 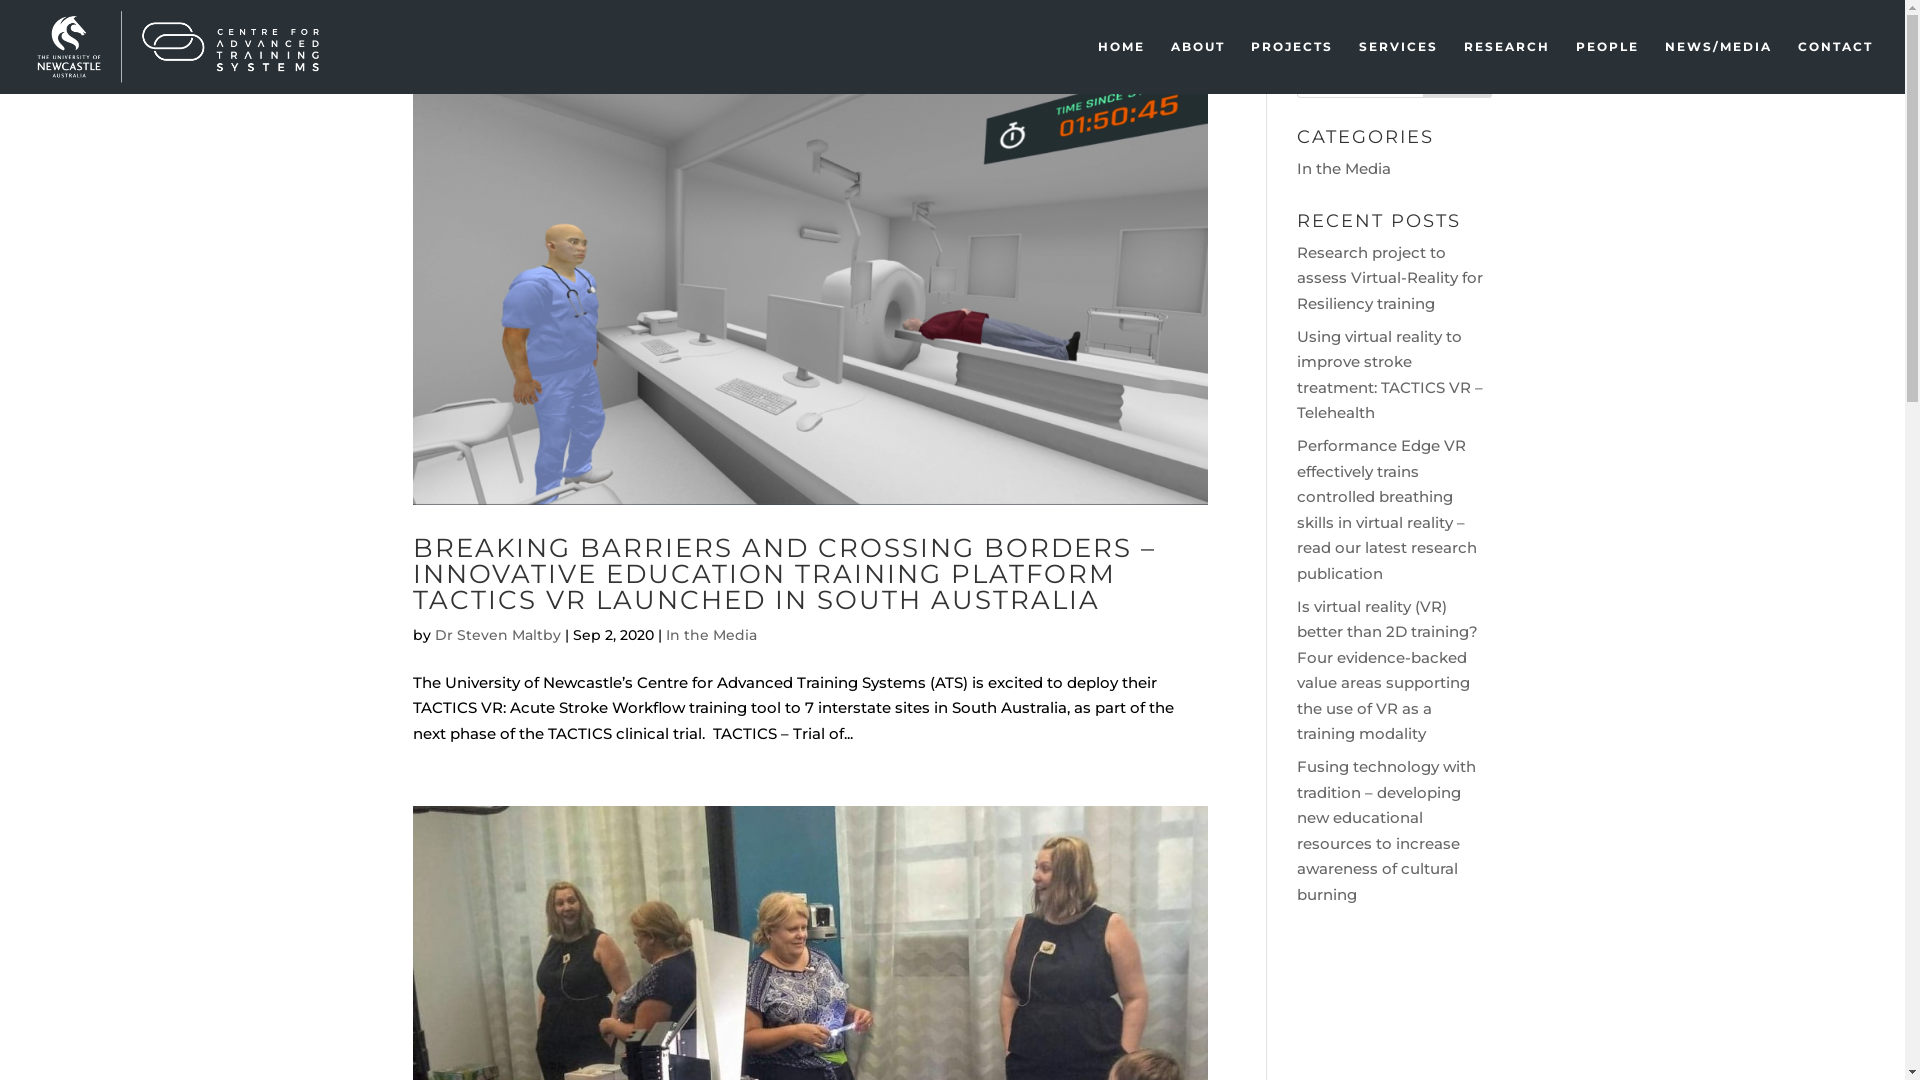 What do you see at coordinates (1292, 67) in the screenshot?
I see `PROJECTS` at bounding box center [1292, 67].